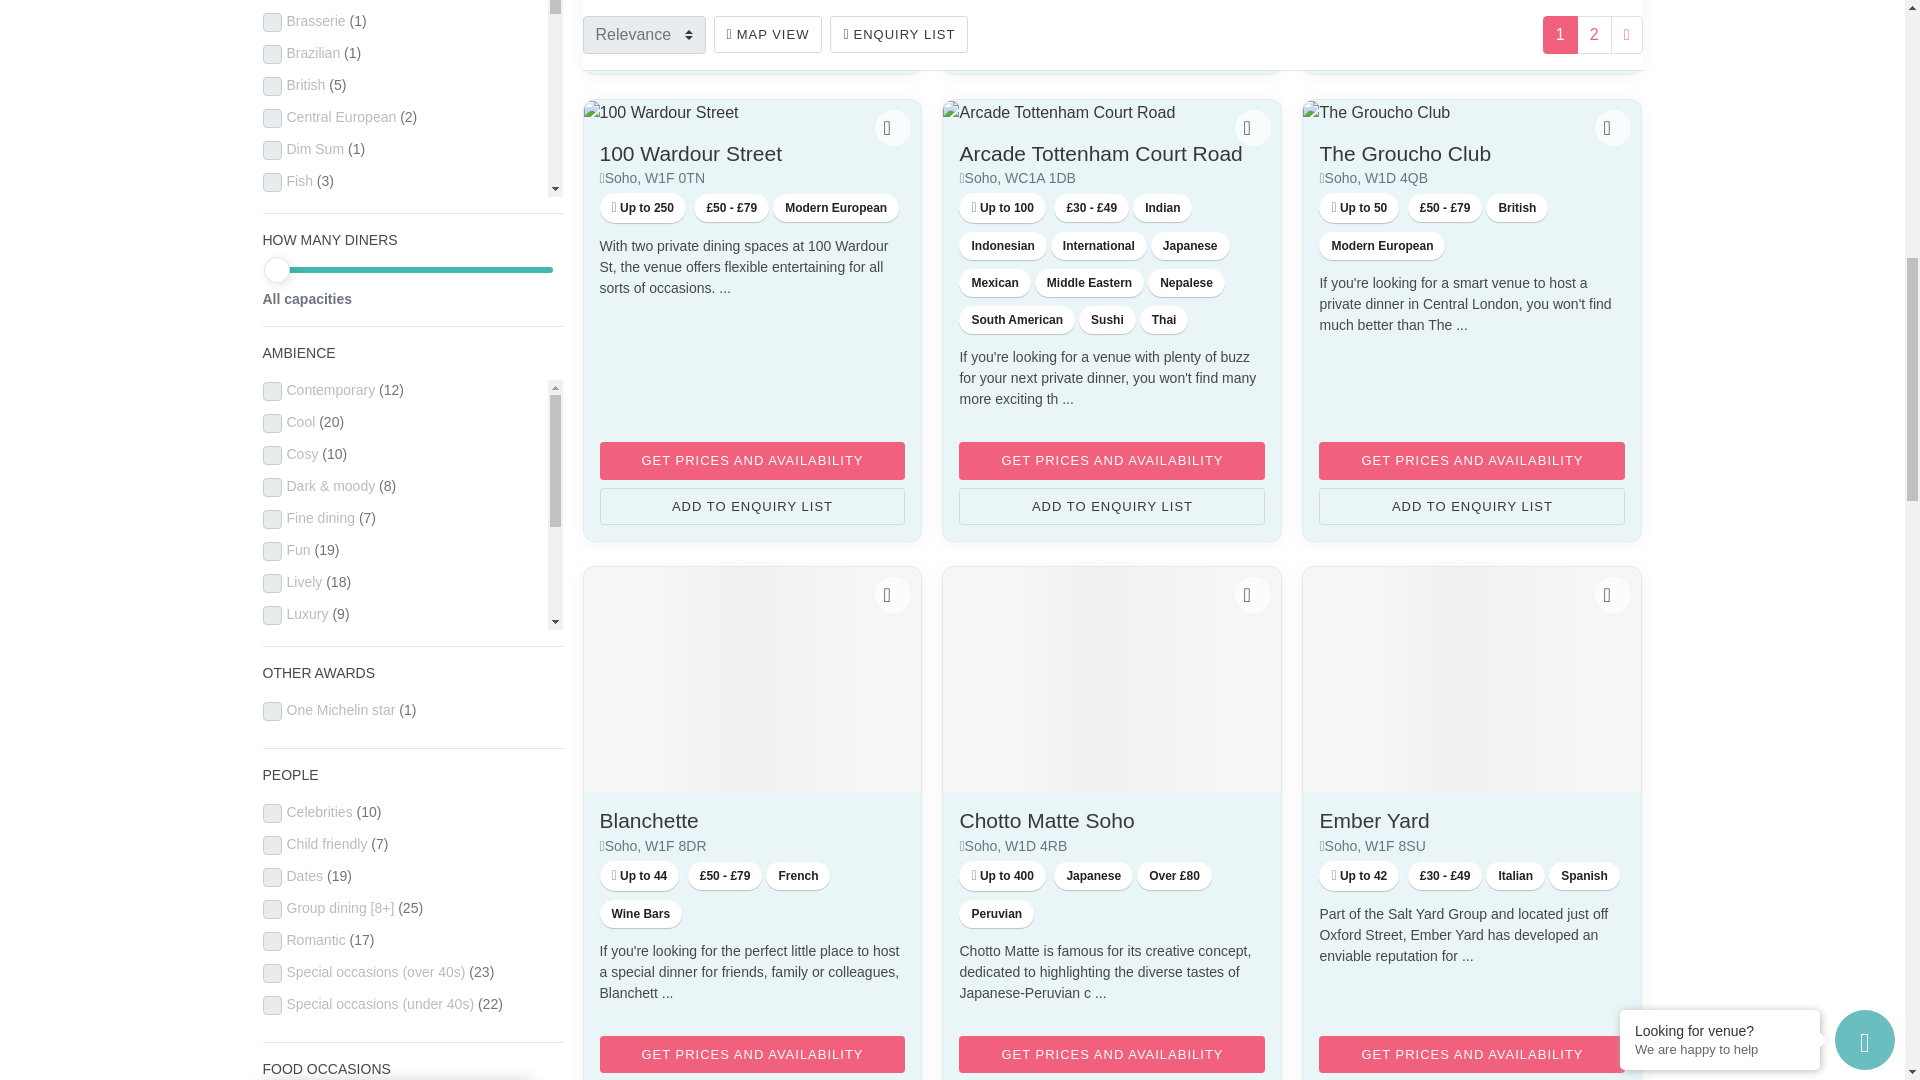 The height and width of the screenshot is (1080, 1920). Describe the element at coordinates (1016, 319) in the screenshot. I see `South American` at that location.